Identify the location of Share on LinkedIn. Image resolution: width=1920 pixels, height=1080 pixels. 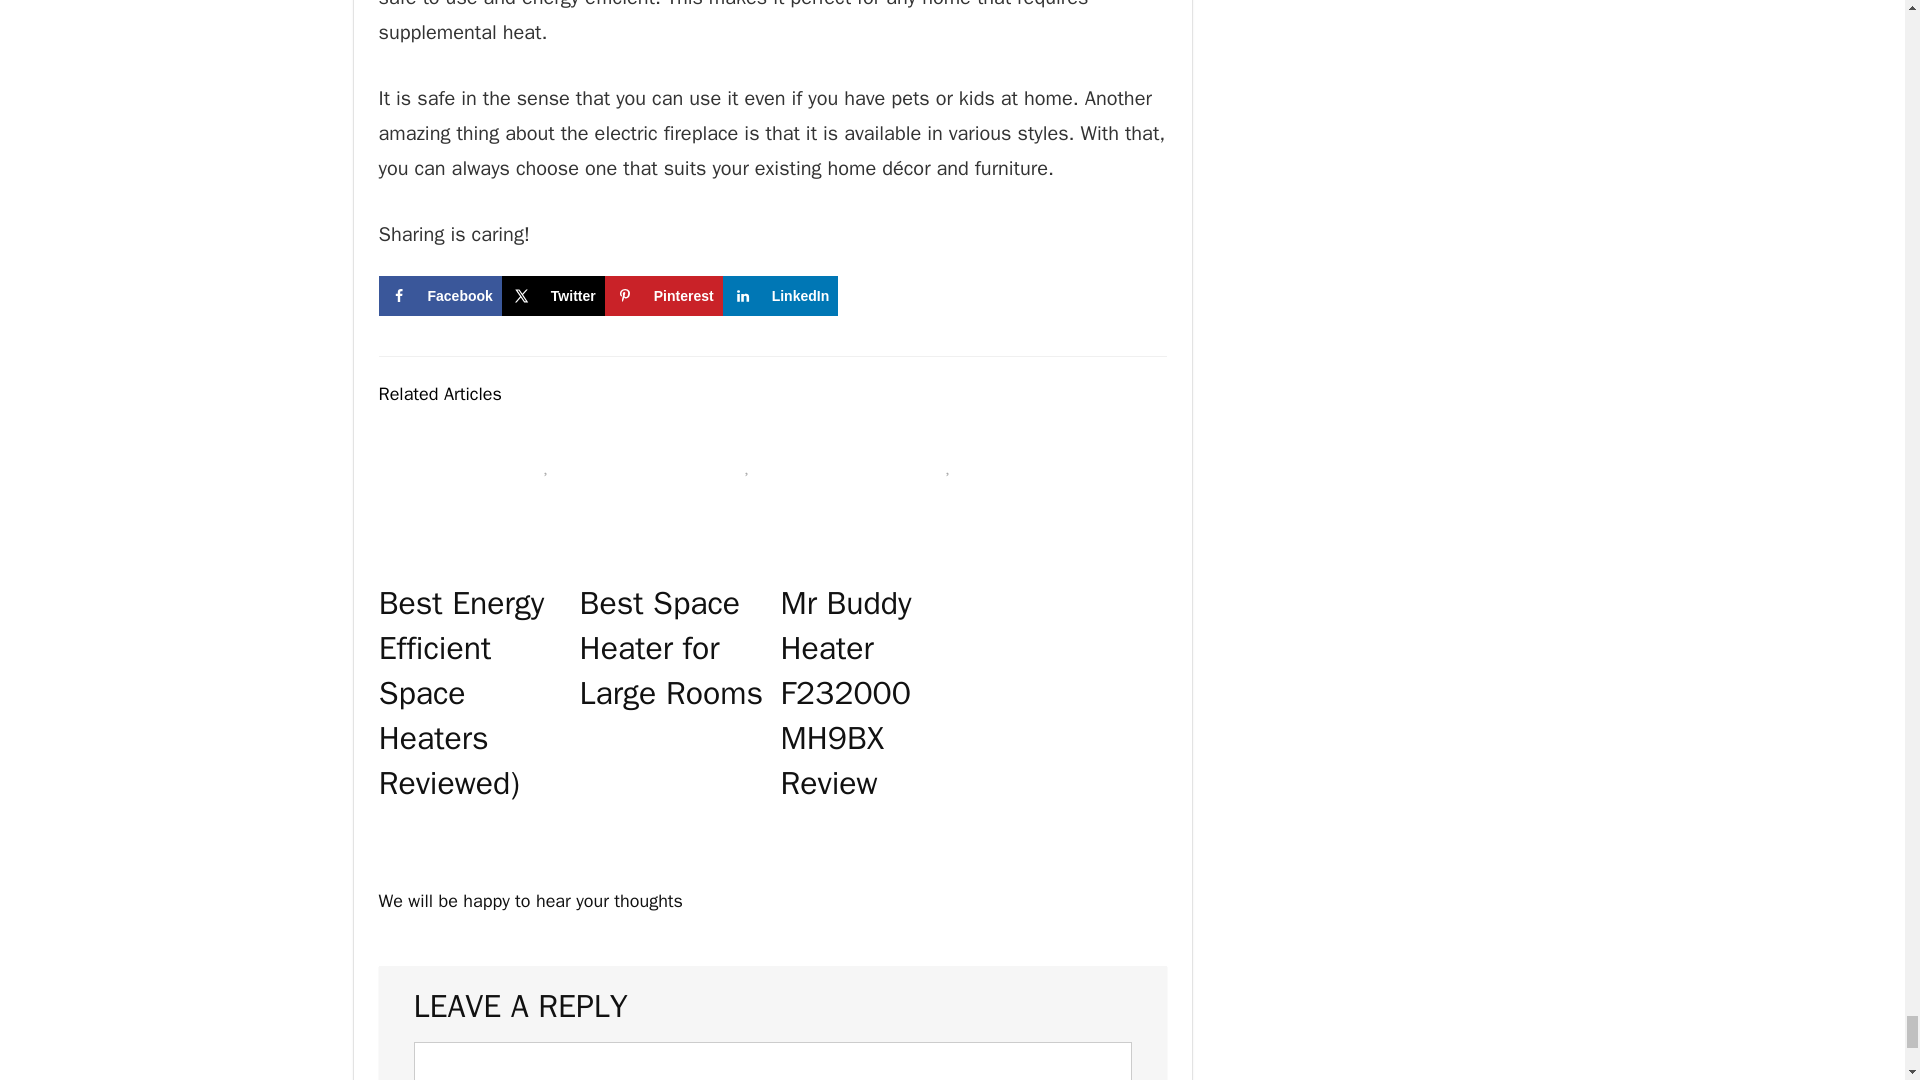
(781, 296).